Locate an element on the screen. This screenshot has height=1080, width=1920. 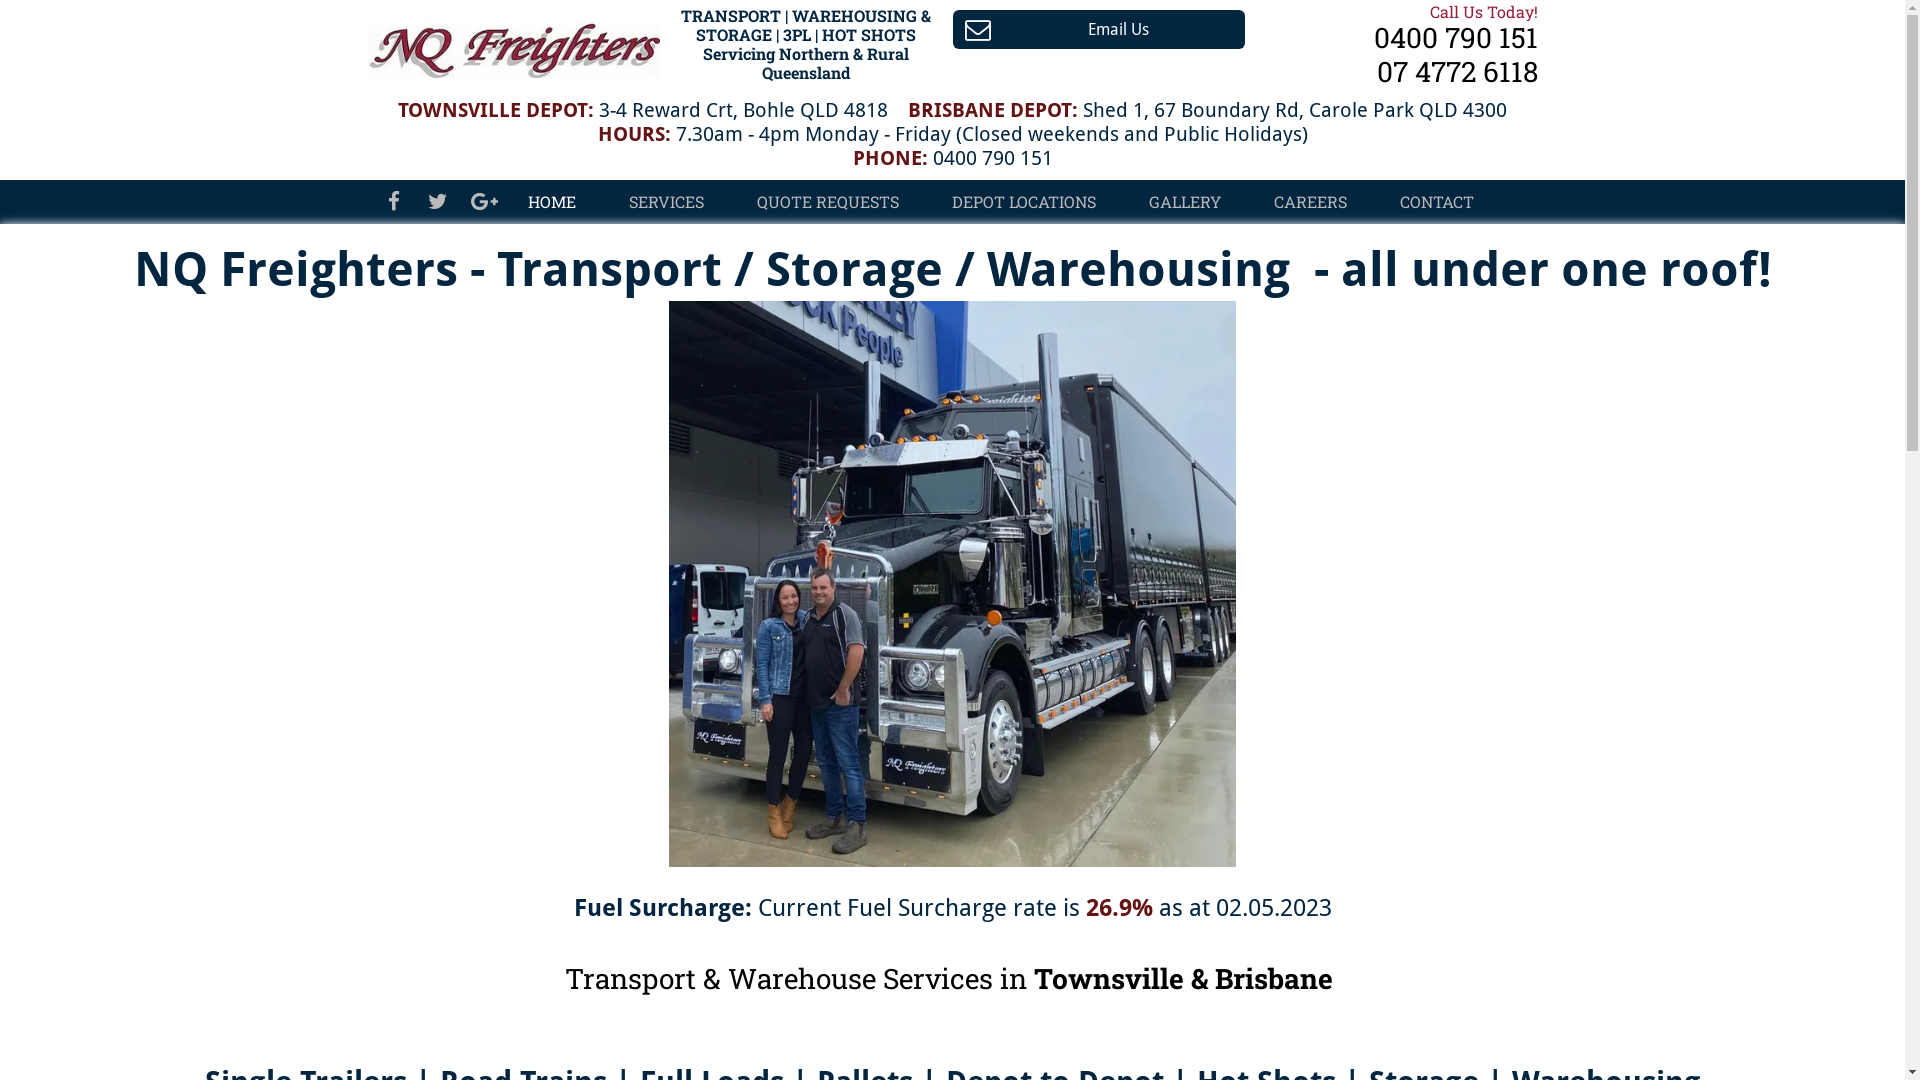
NQ Freighters logo is located at coordinates (514, 44).